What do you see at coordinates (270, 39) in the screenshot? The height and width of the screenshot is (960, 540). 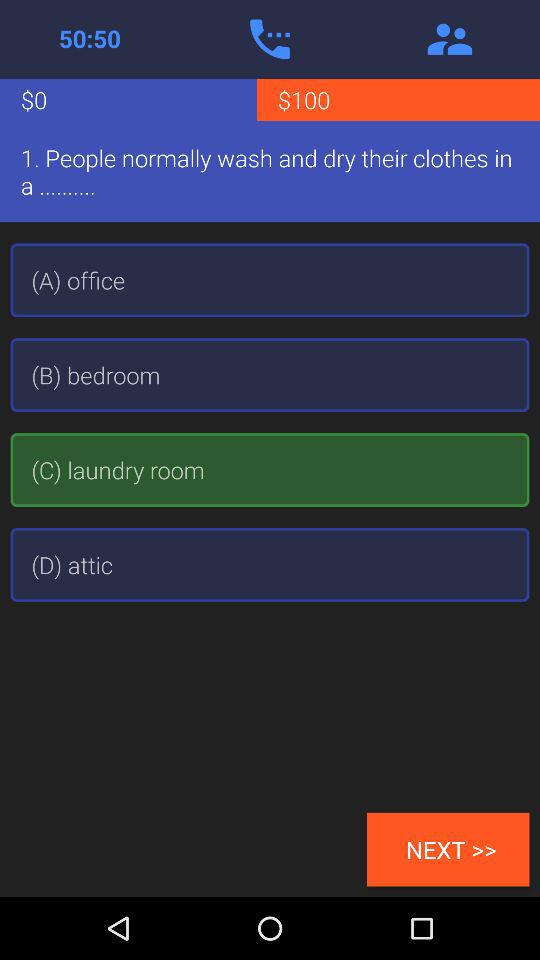 I see `make practice phone call` at bounding box center [270, 39].